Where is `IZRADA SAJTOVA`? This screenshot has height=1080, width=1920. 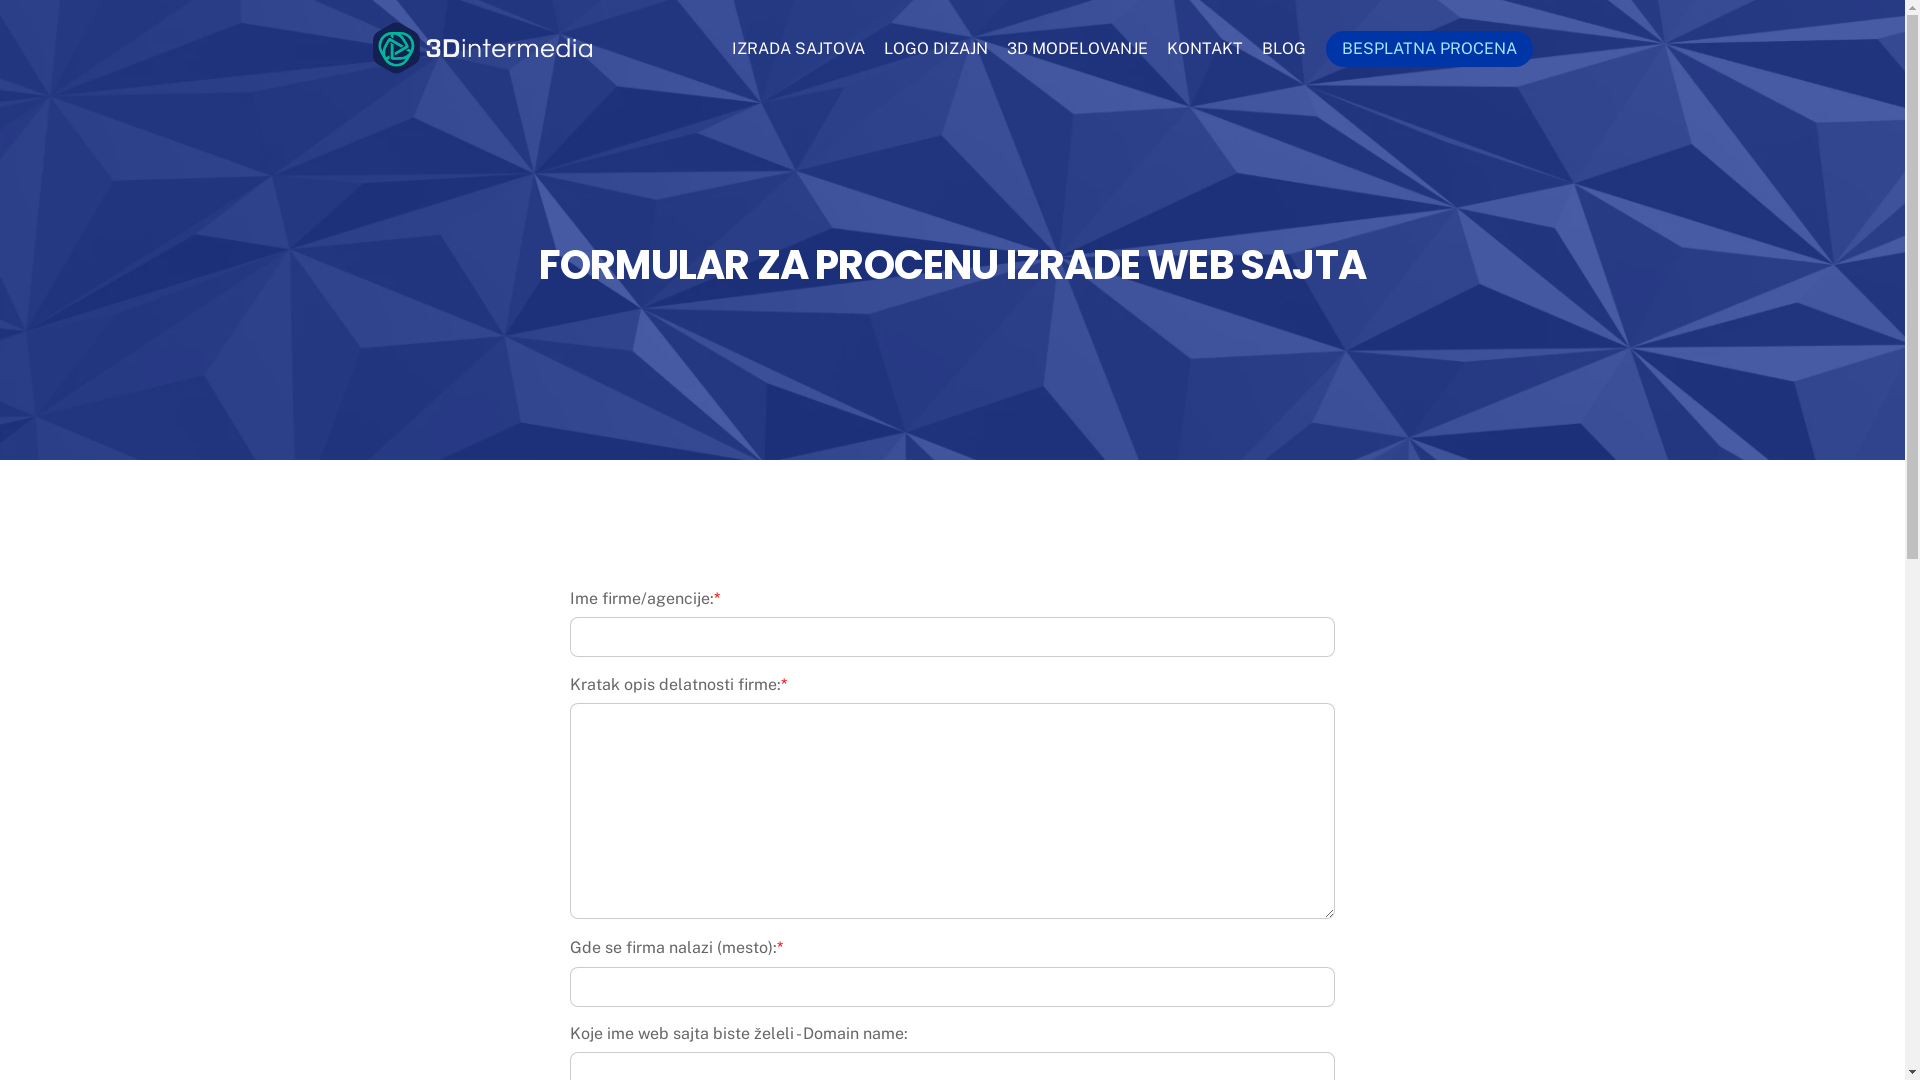
IZRADA SAJTOVA is located at coordinates (798, 44).